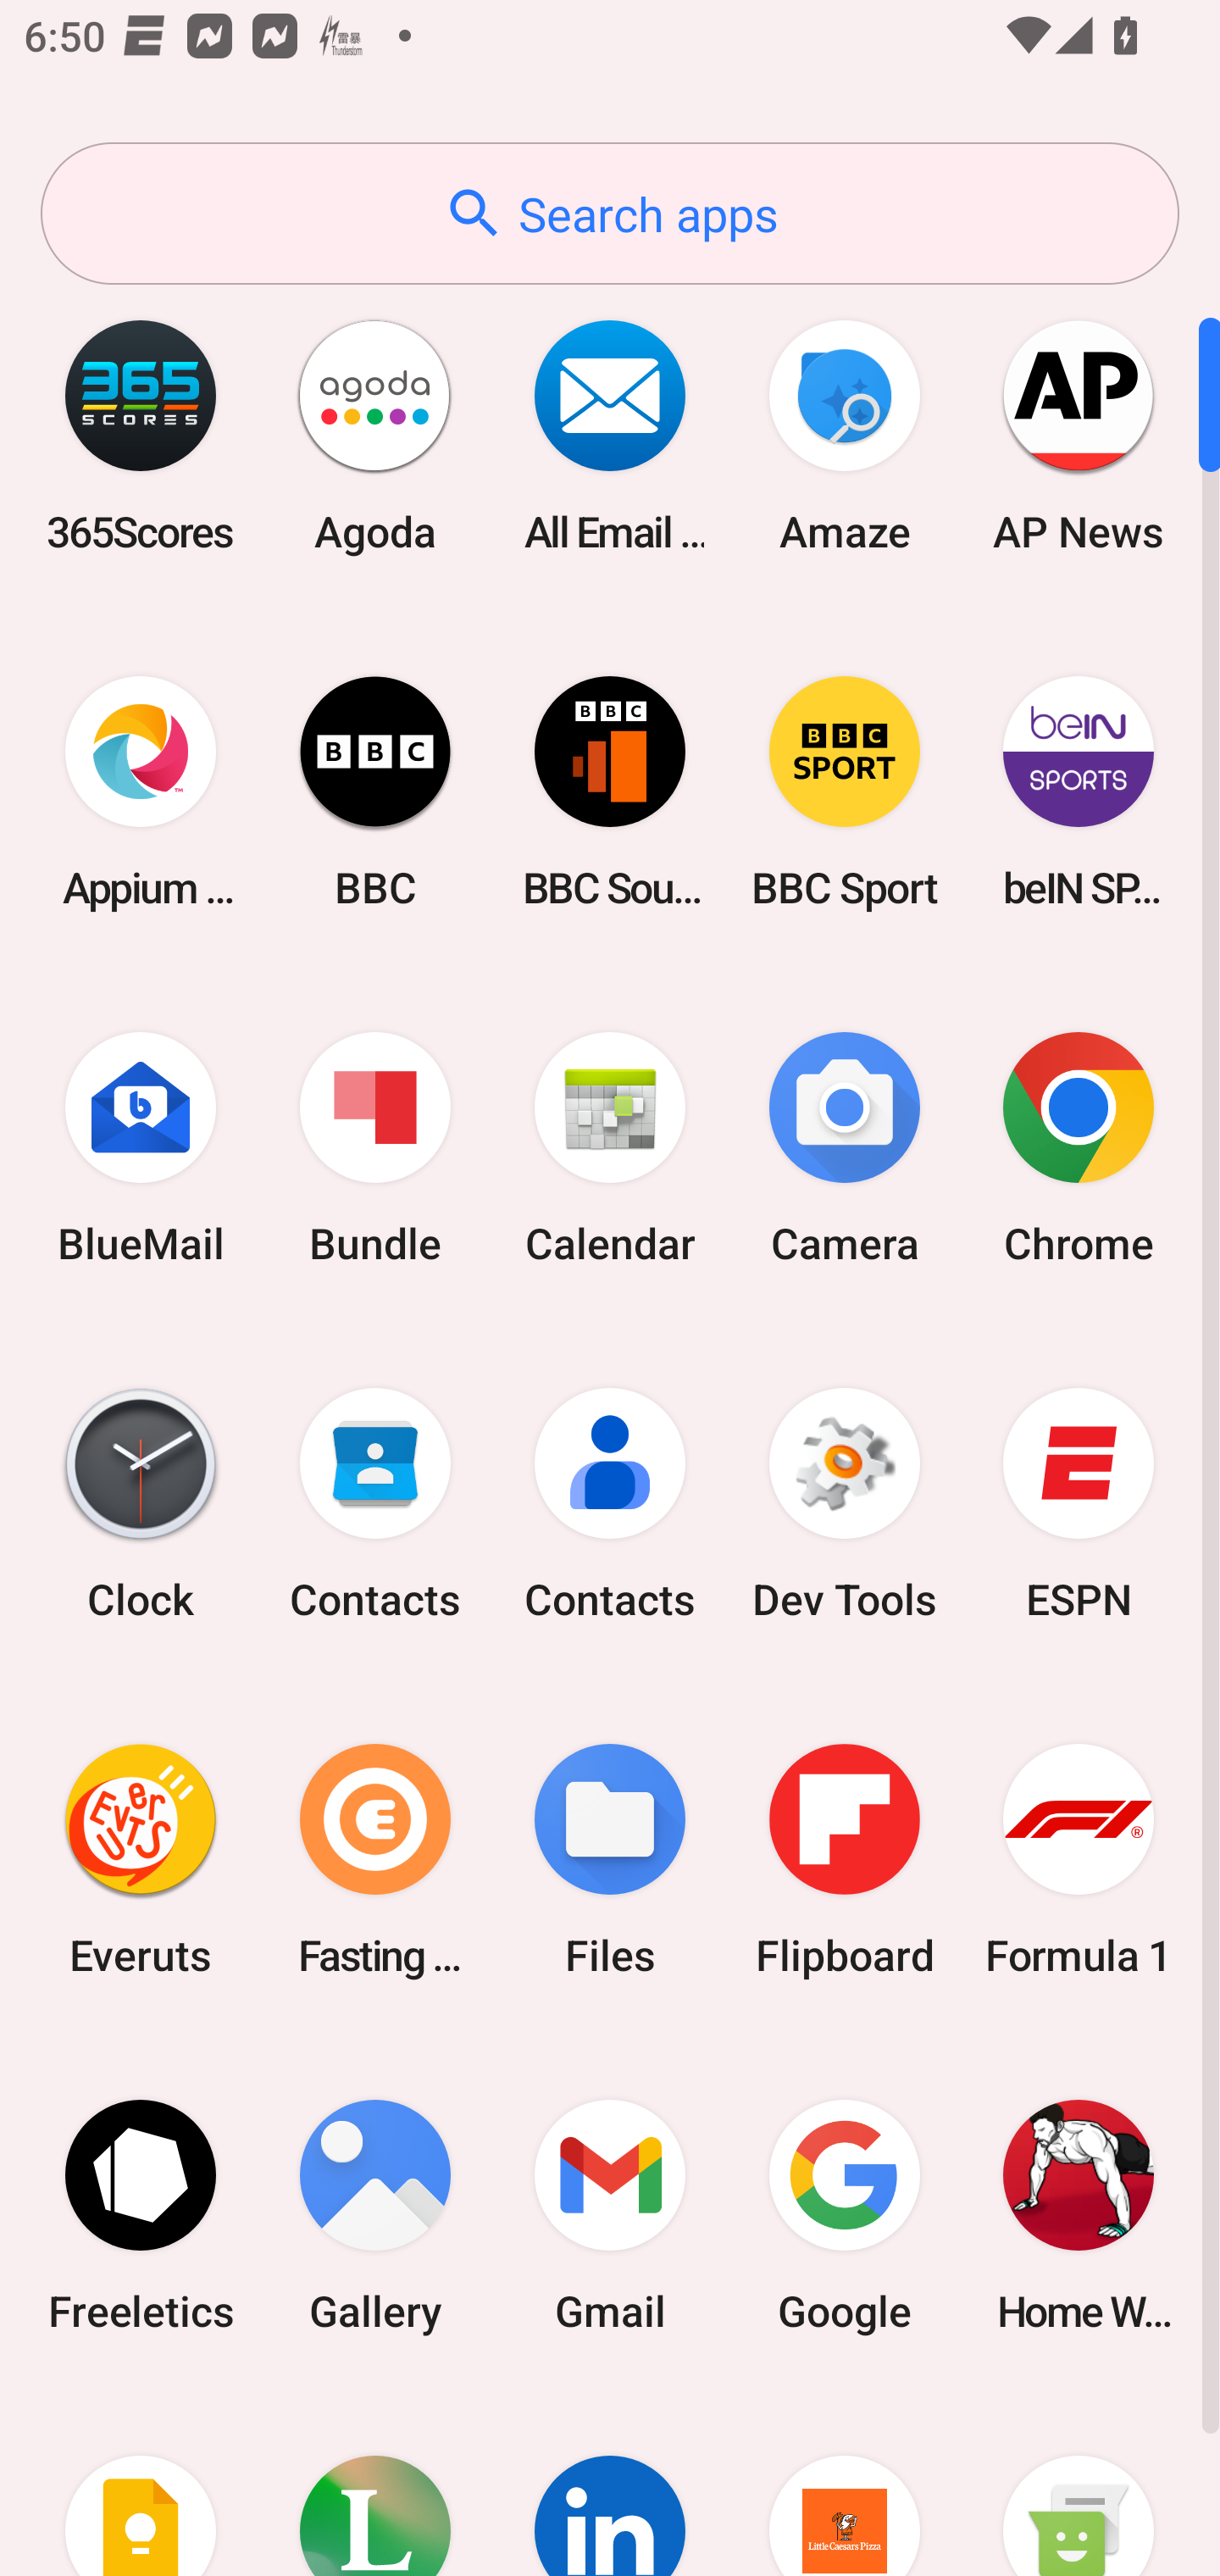 This screenshot has width=1220, height=2576. What do you see at coordinates (610, 436) in the screenshot?
I see `All Email Connect` at bounding box center [610, 436].